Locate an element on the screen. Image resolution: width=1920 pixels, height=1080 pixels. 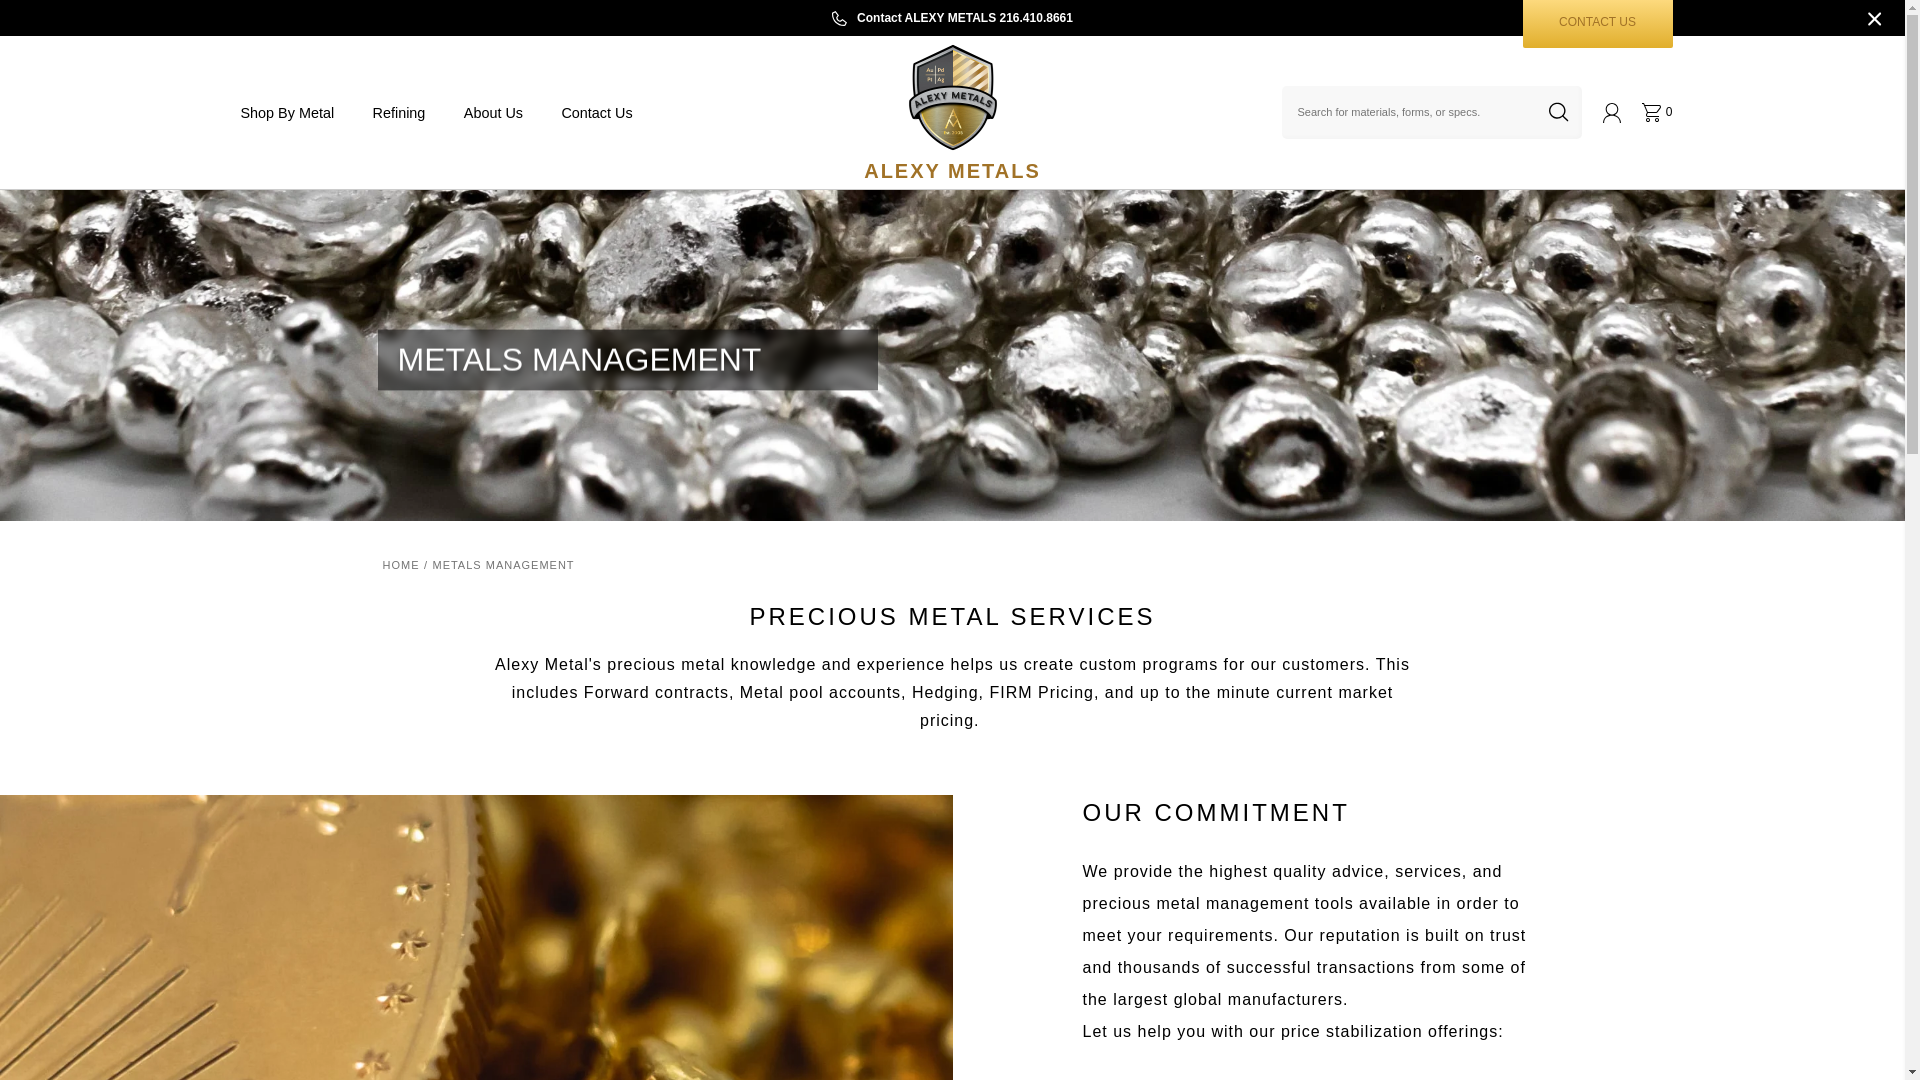
CONTACT US is located at coordinates (398, 112).